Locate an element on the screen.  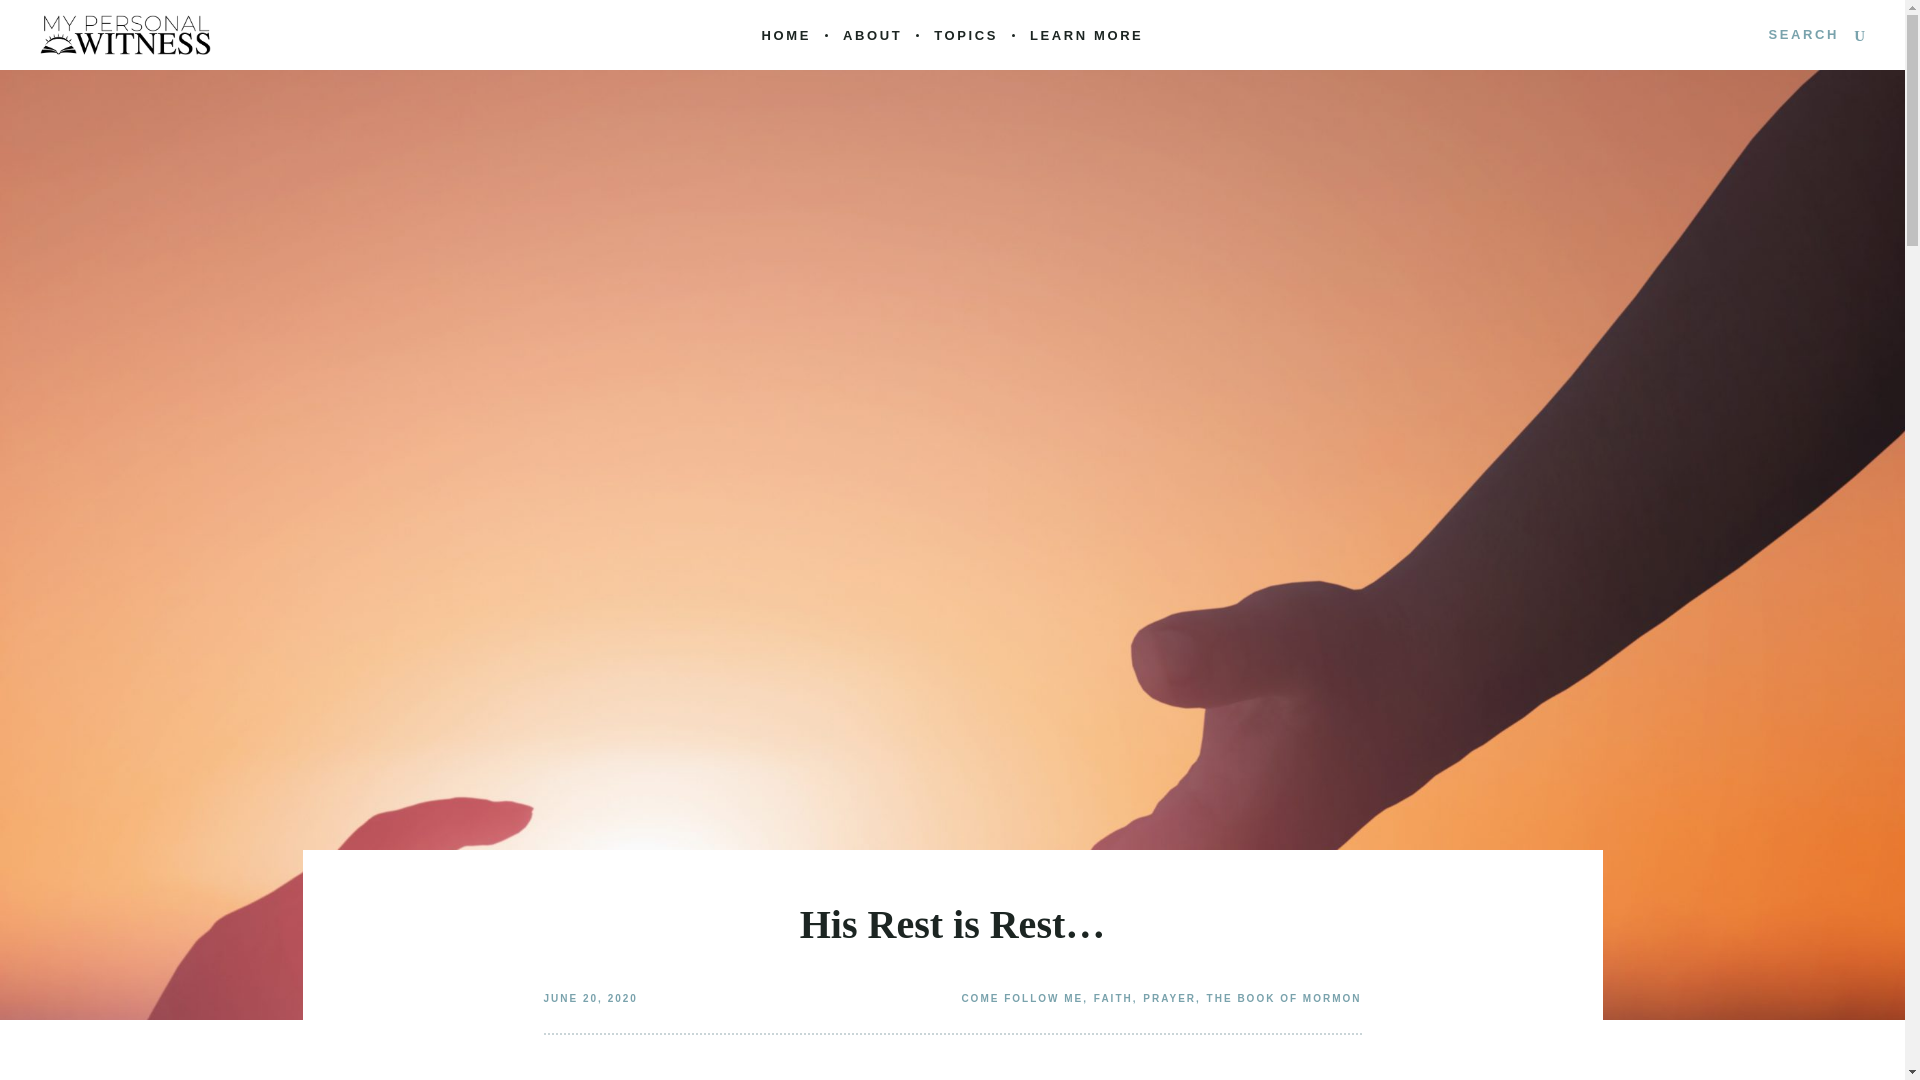
SEARCH is located at coordinates (1816, 34).